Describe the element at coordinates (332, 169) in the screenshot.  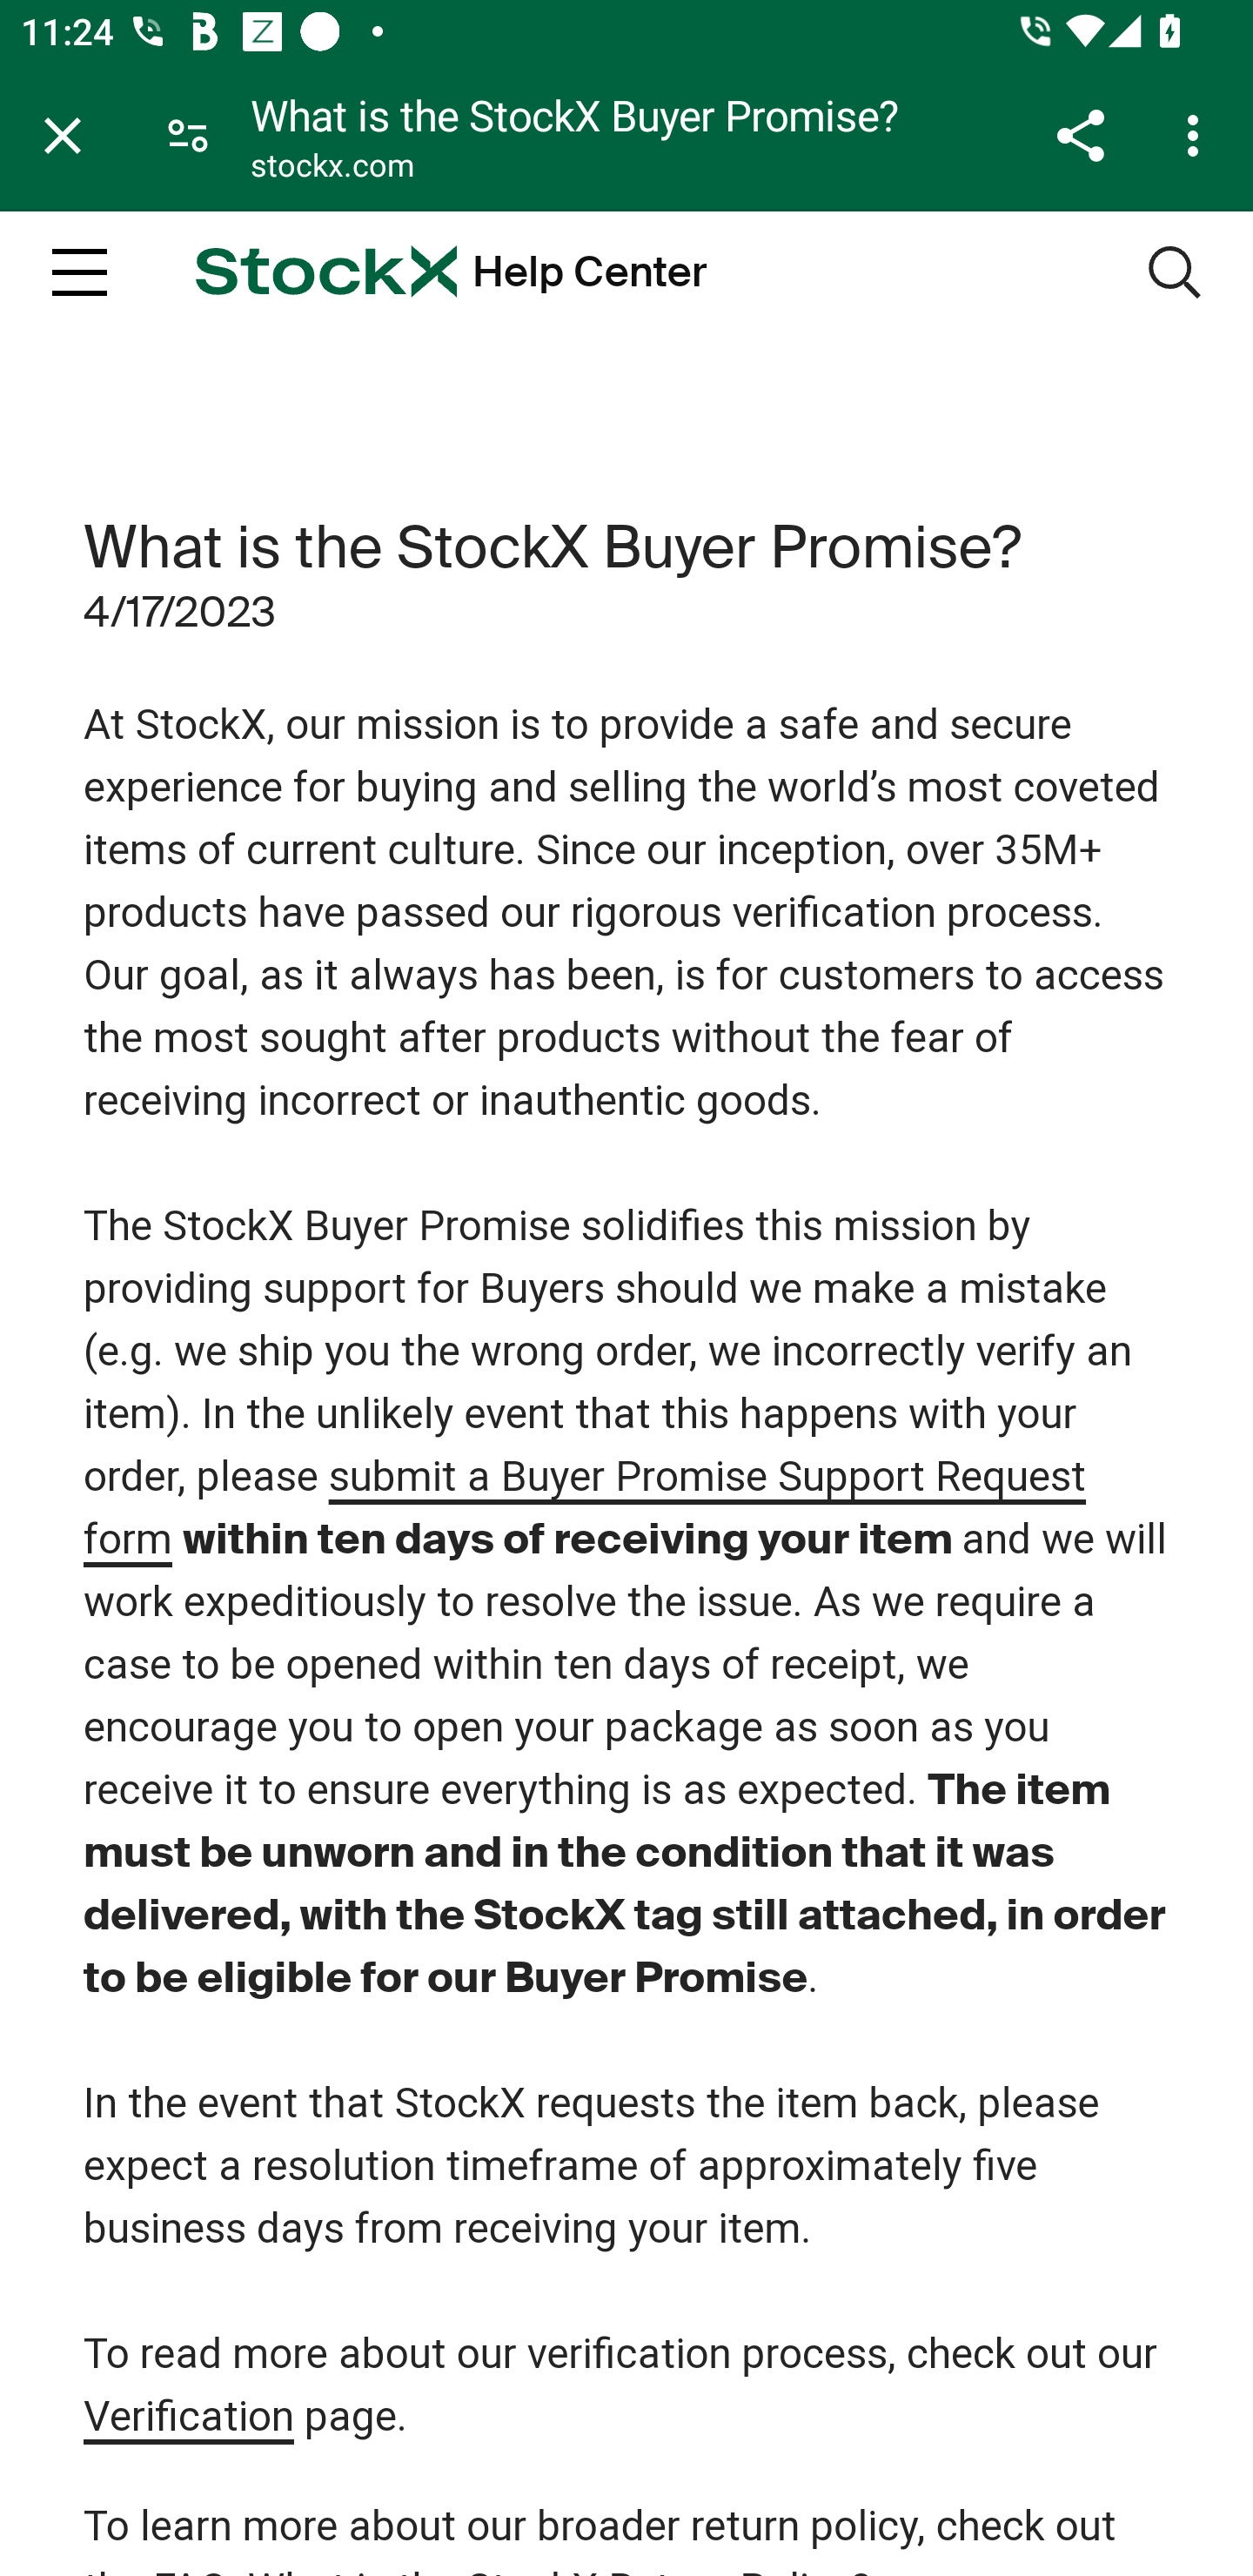
I see `stockx.com` at that location.